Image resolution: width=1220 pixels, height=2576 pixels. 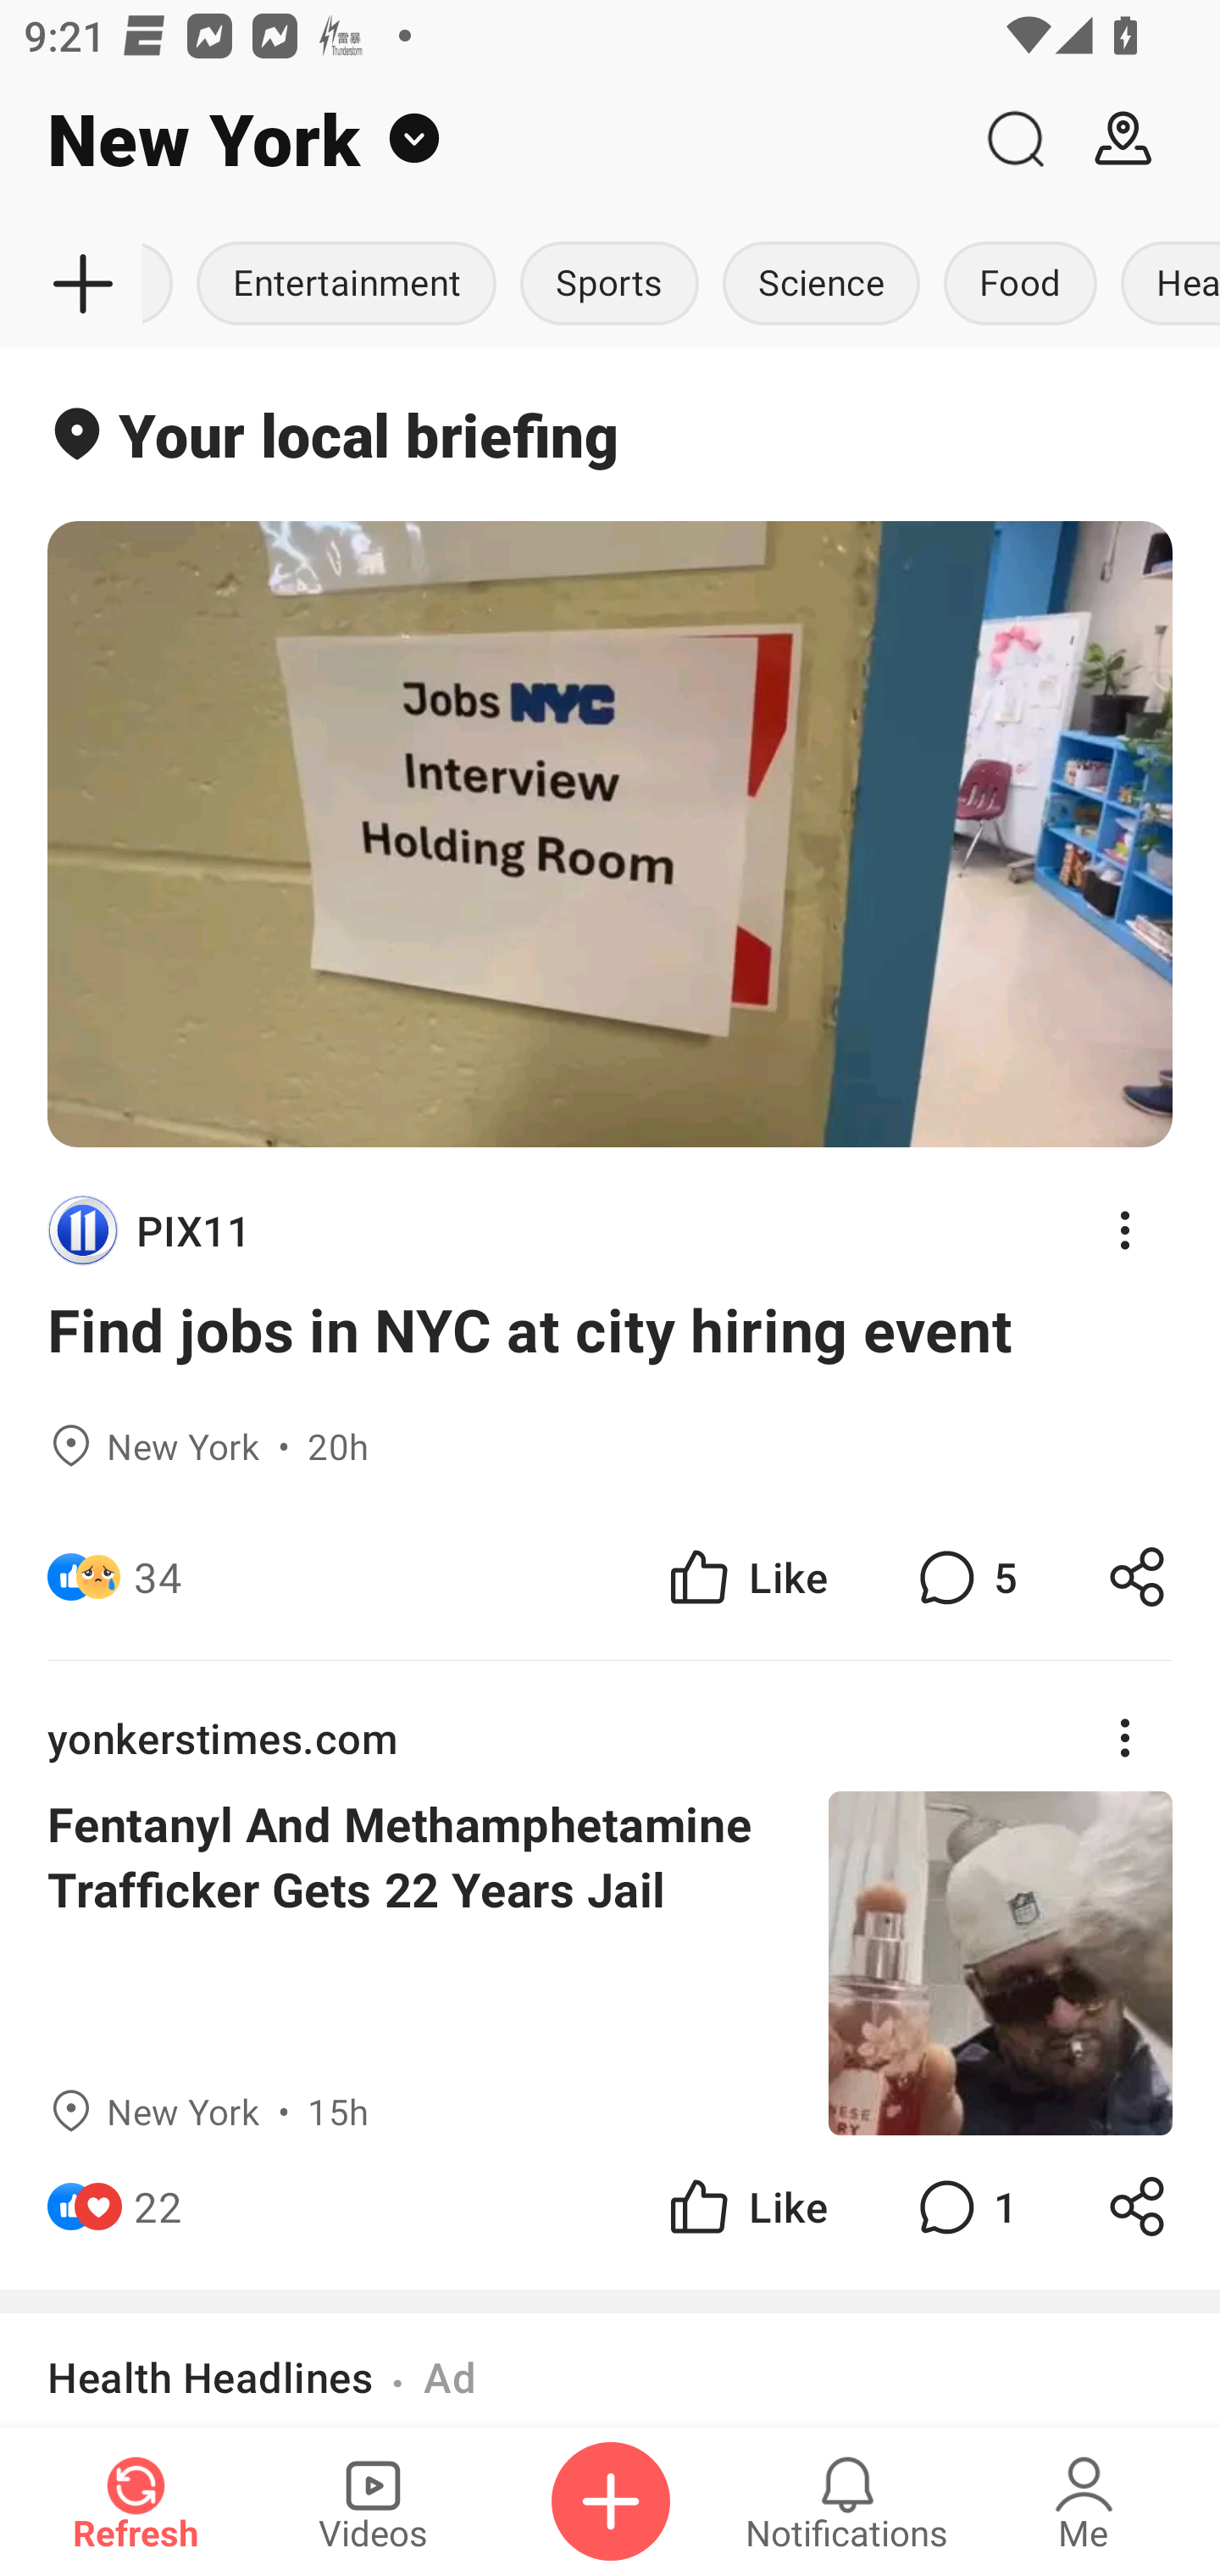 I want to click on Science, so click(x=822, y=285).